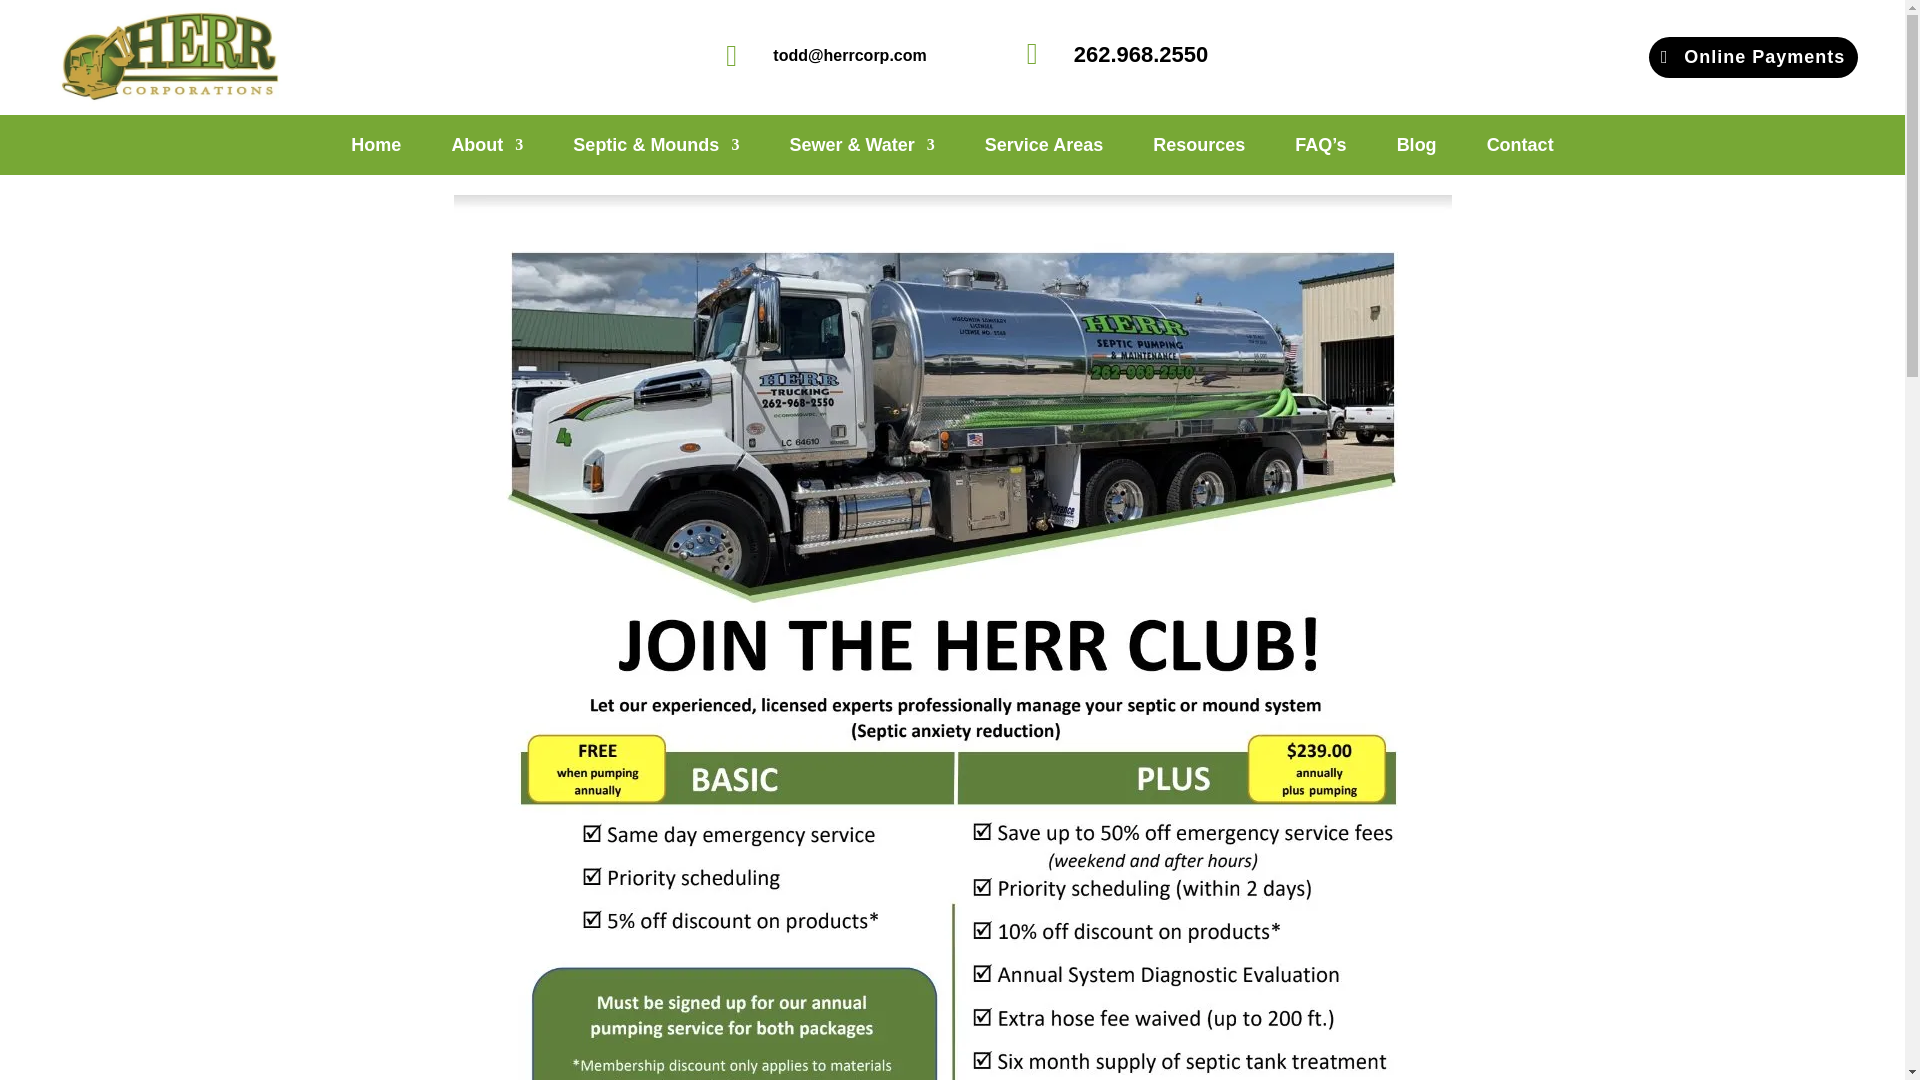 The height and width of the screenshot is (1080, 1920). Describe the element at coordinates (1754, 56) in the screenshot. I see `Online Payments` at that location.